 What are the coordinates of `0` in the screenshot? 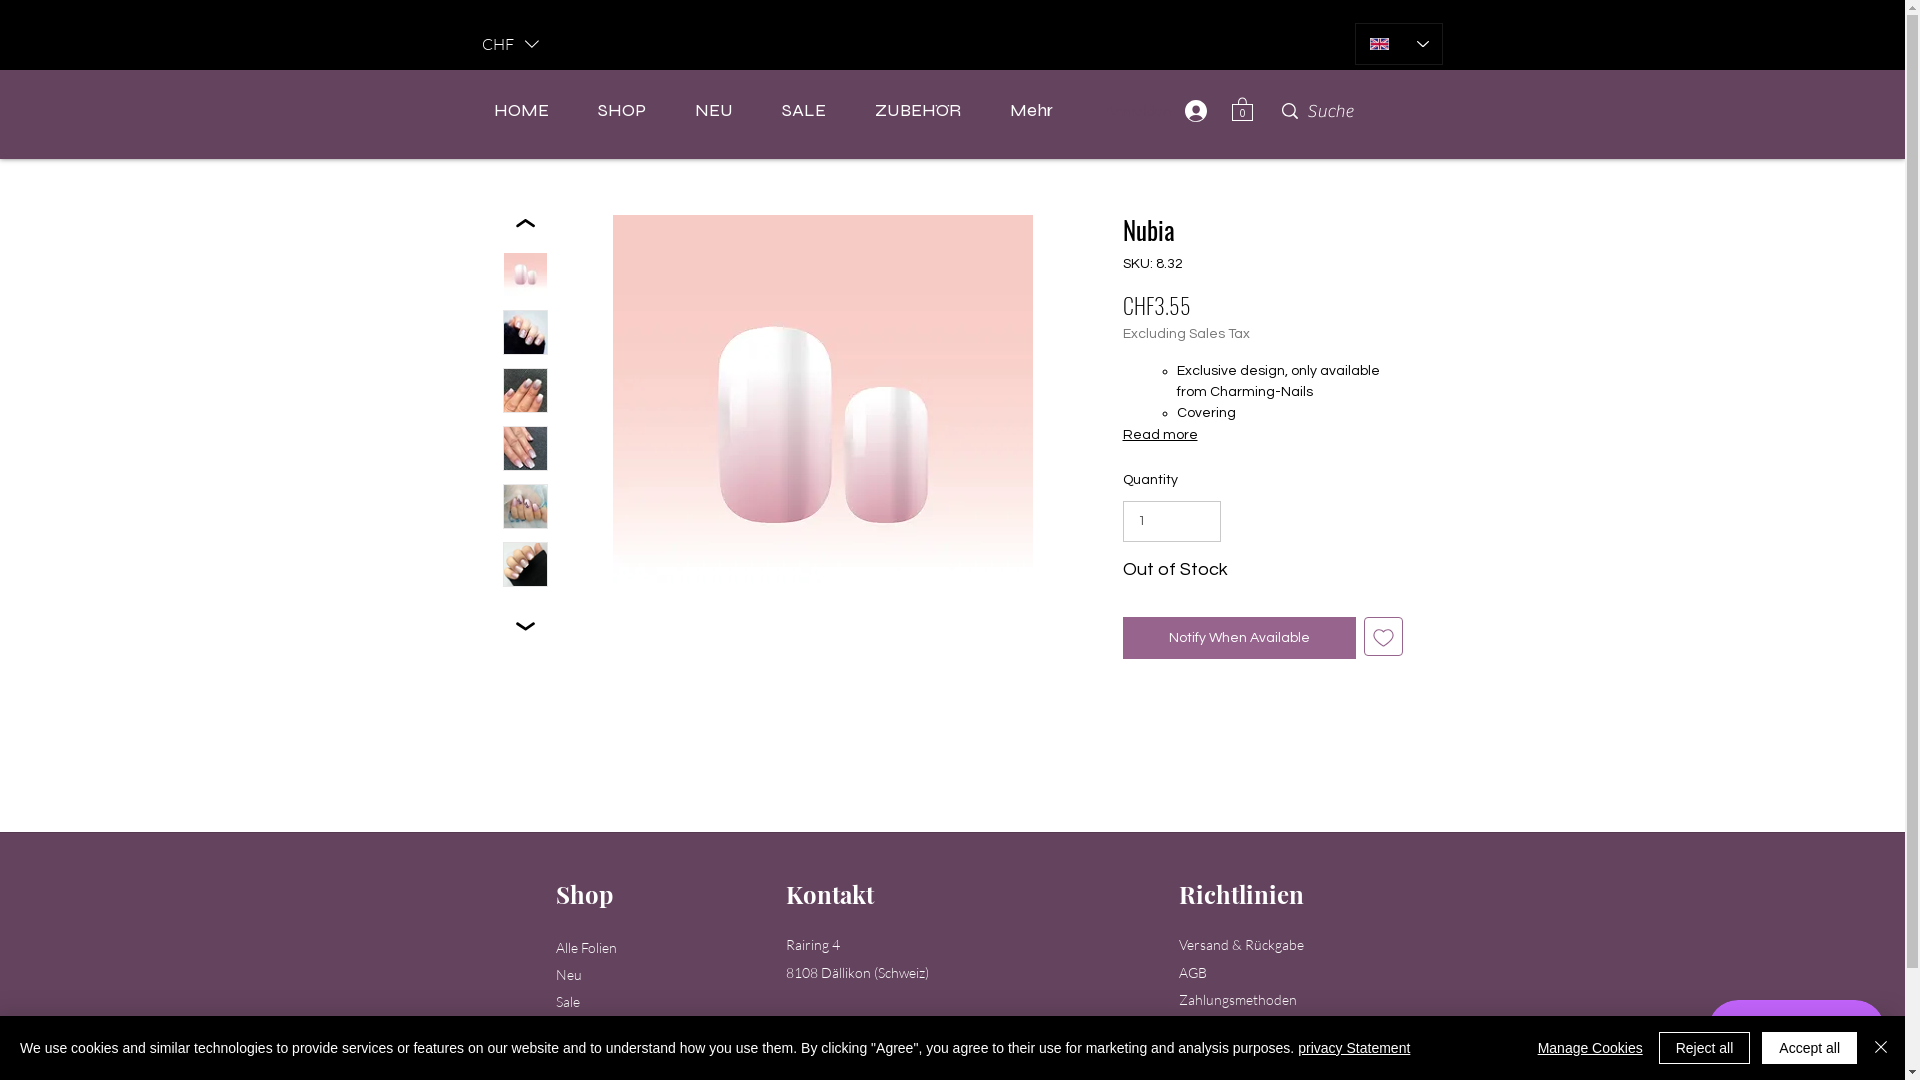 It's located at (1242, 108).